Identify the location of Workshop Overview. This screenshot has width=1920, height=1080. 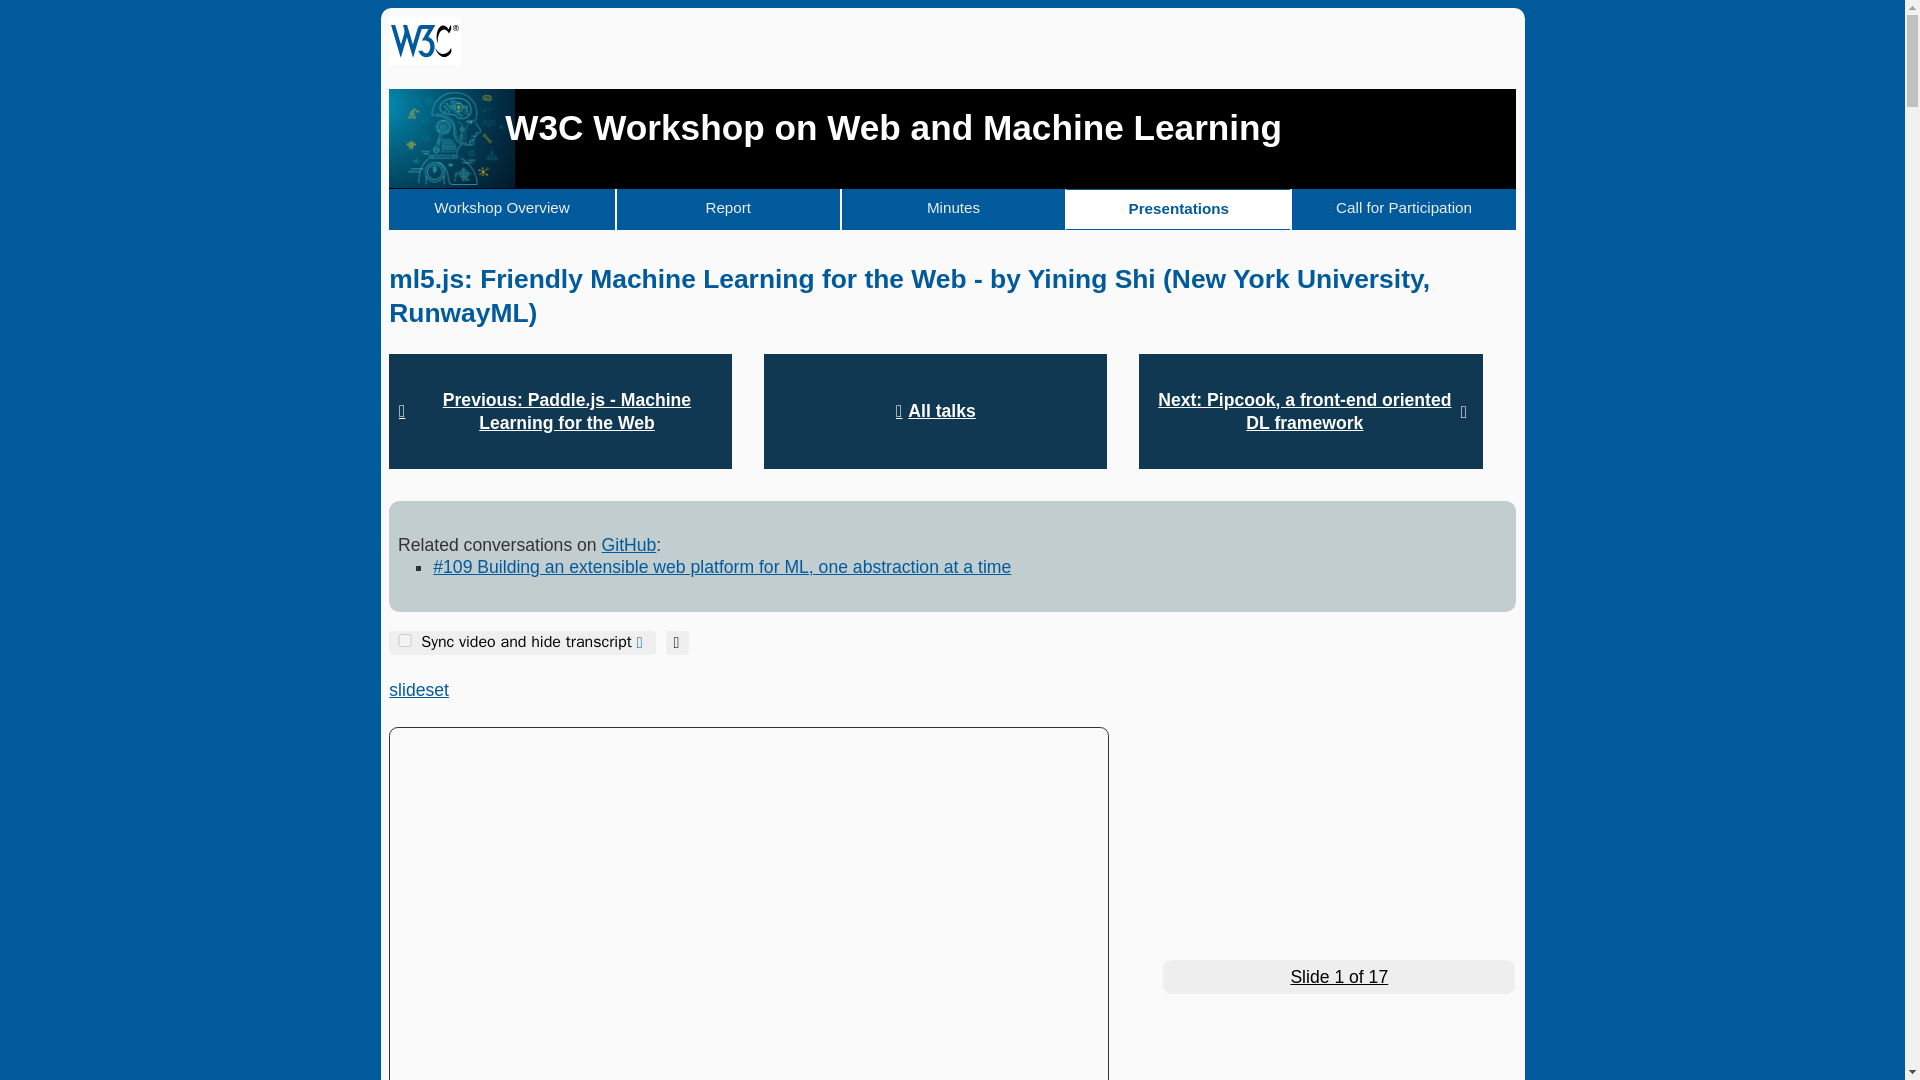
(502, 210).